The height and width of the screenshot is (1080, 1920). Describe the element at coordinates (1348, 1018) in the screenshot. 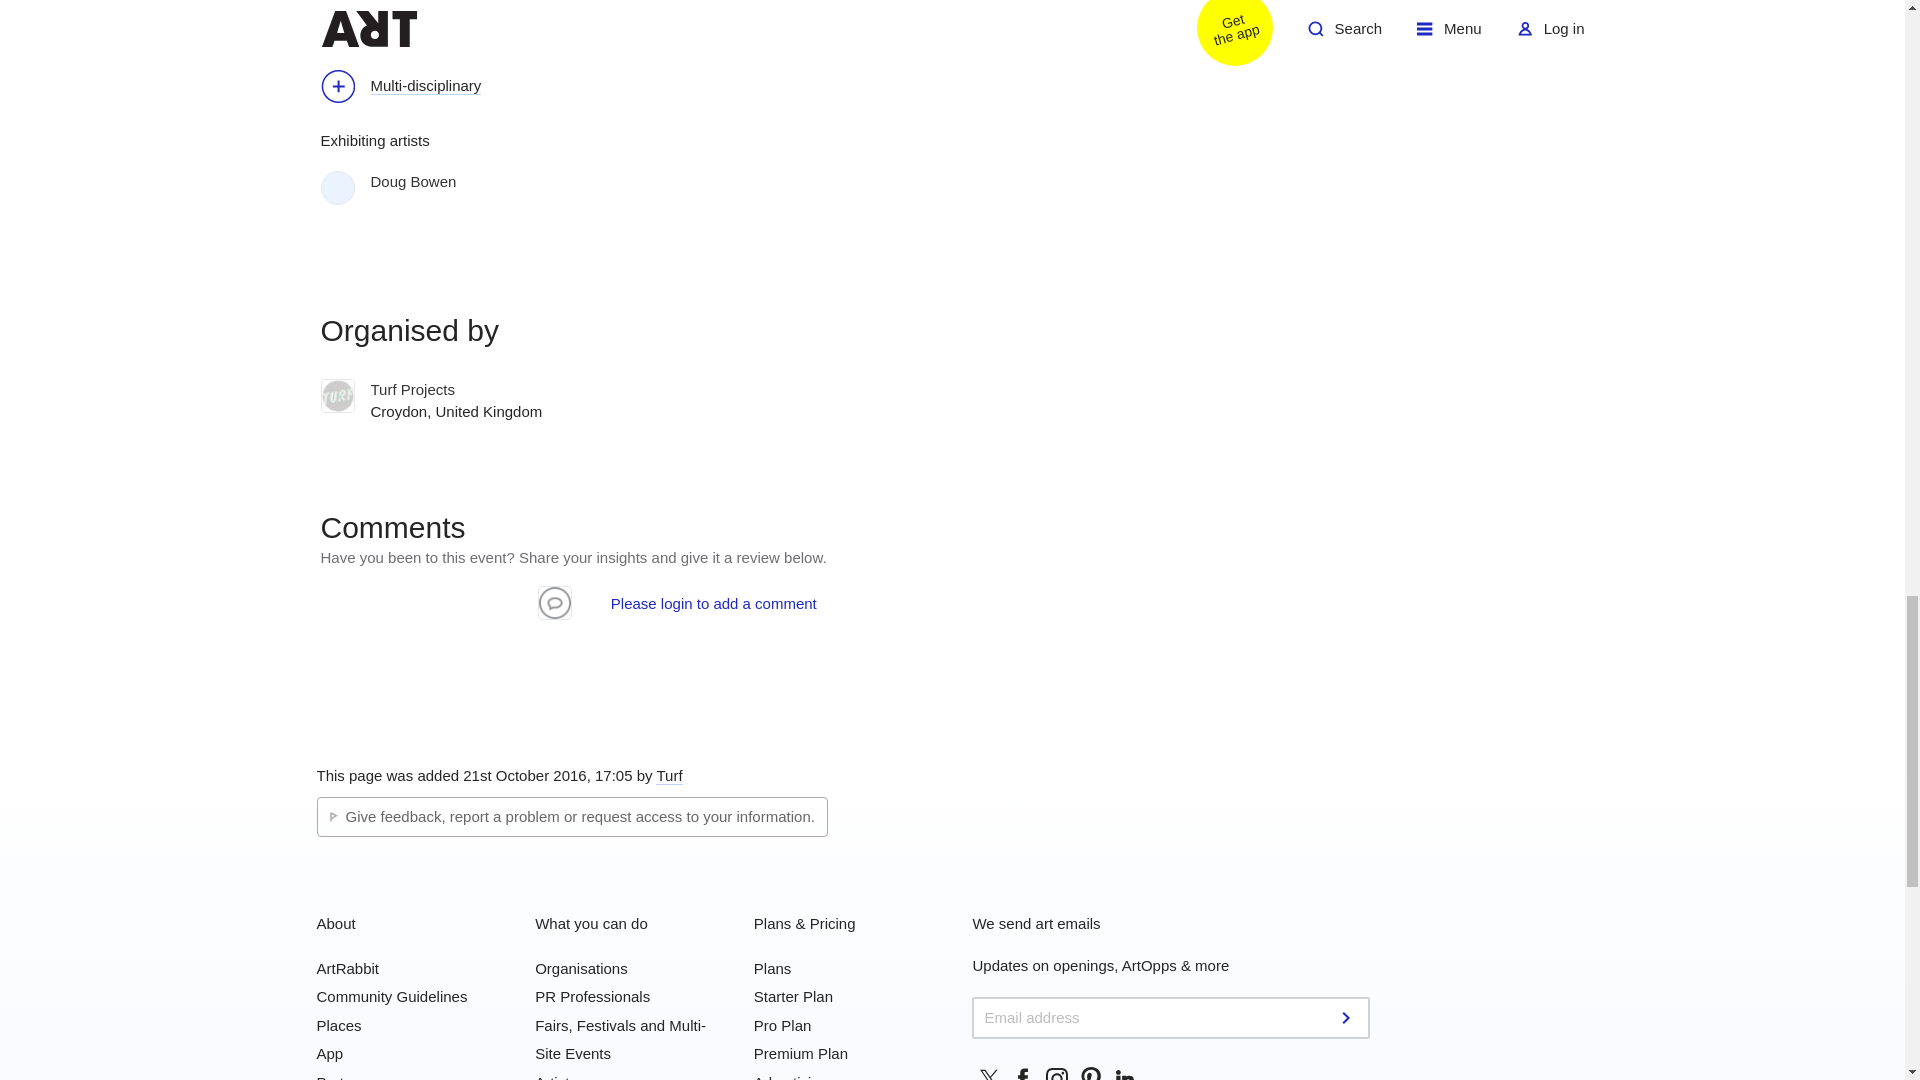

I see `submit` at that location.